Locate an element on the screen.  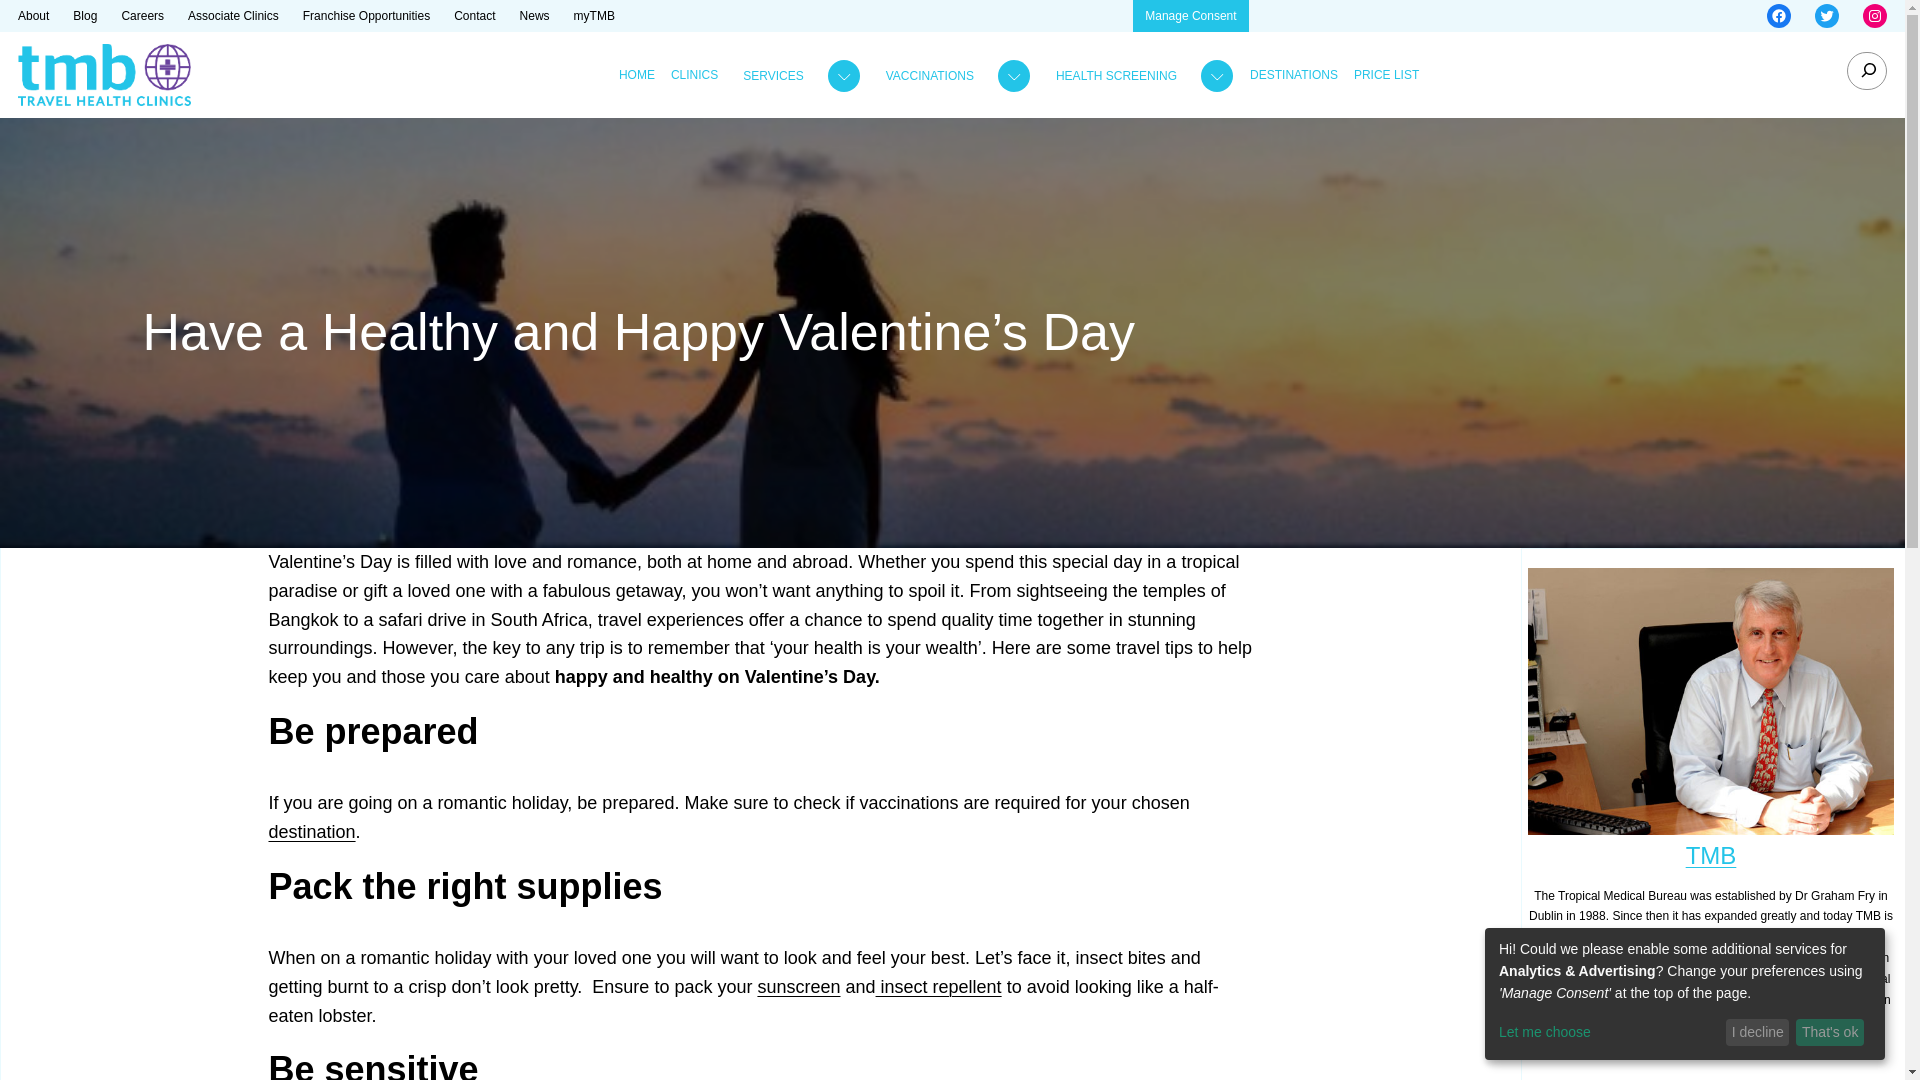
Submenu Toggle is located at coordinates (1140, 76).